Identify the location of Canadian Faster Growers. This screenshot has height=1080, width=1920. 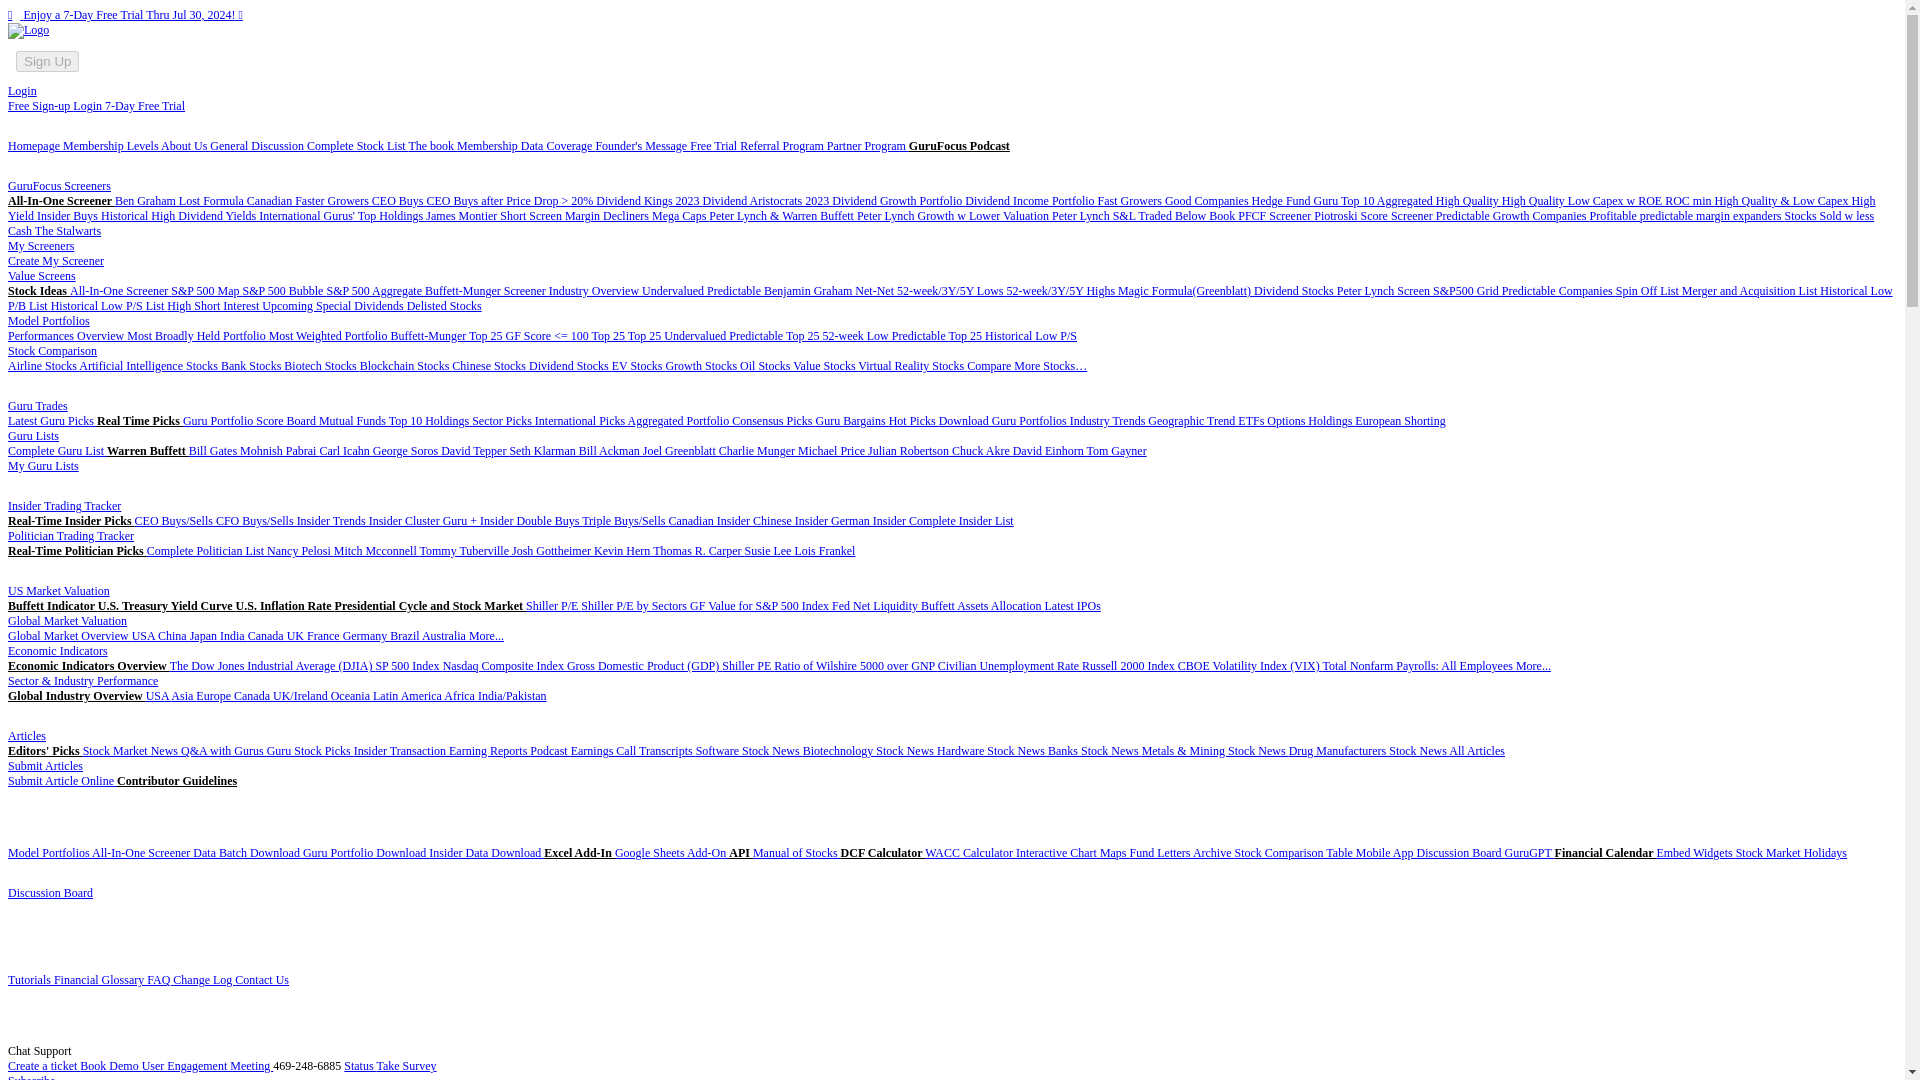
(310, 201).